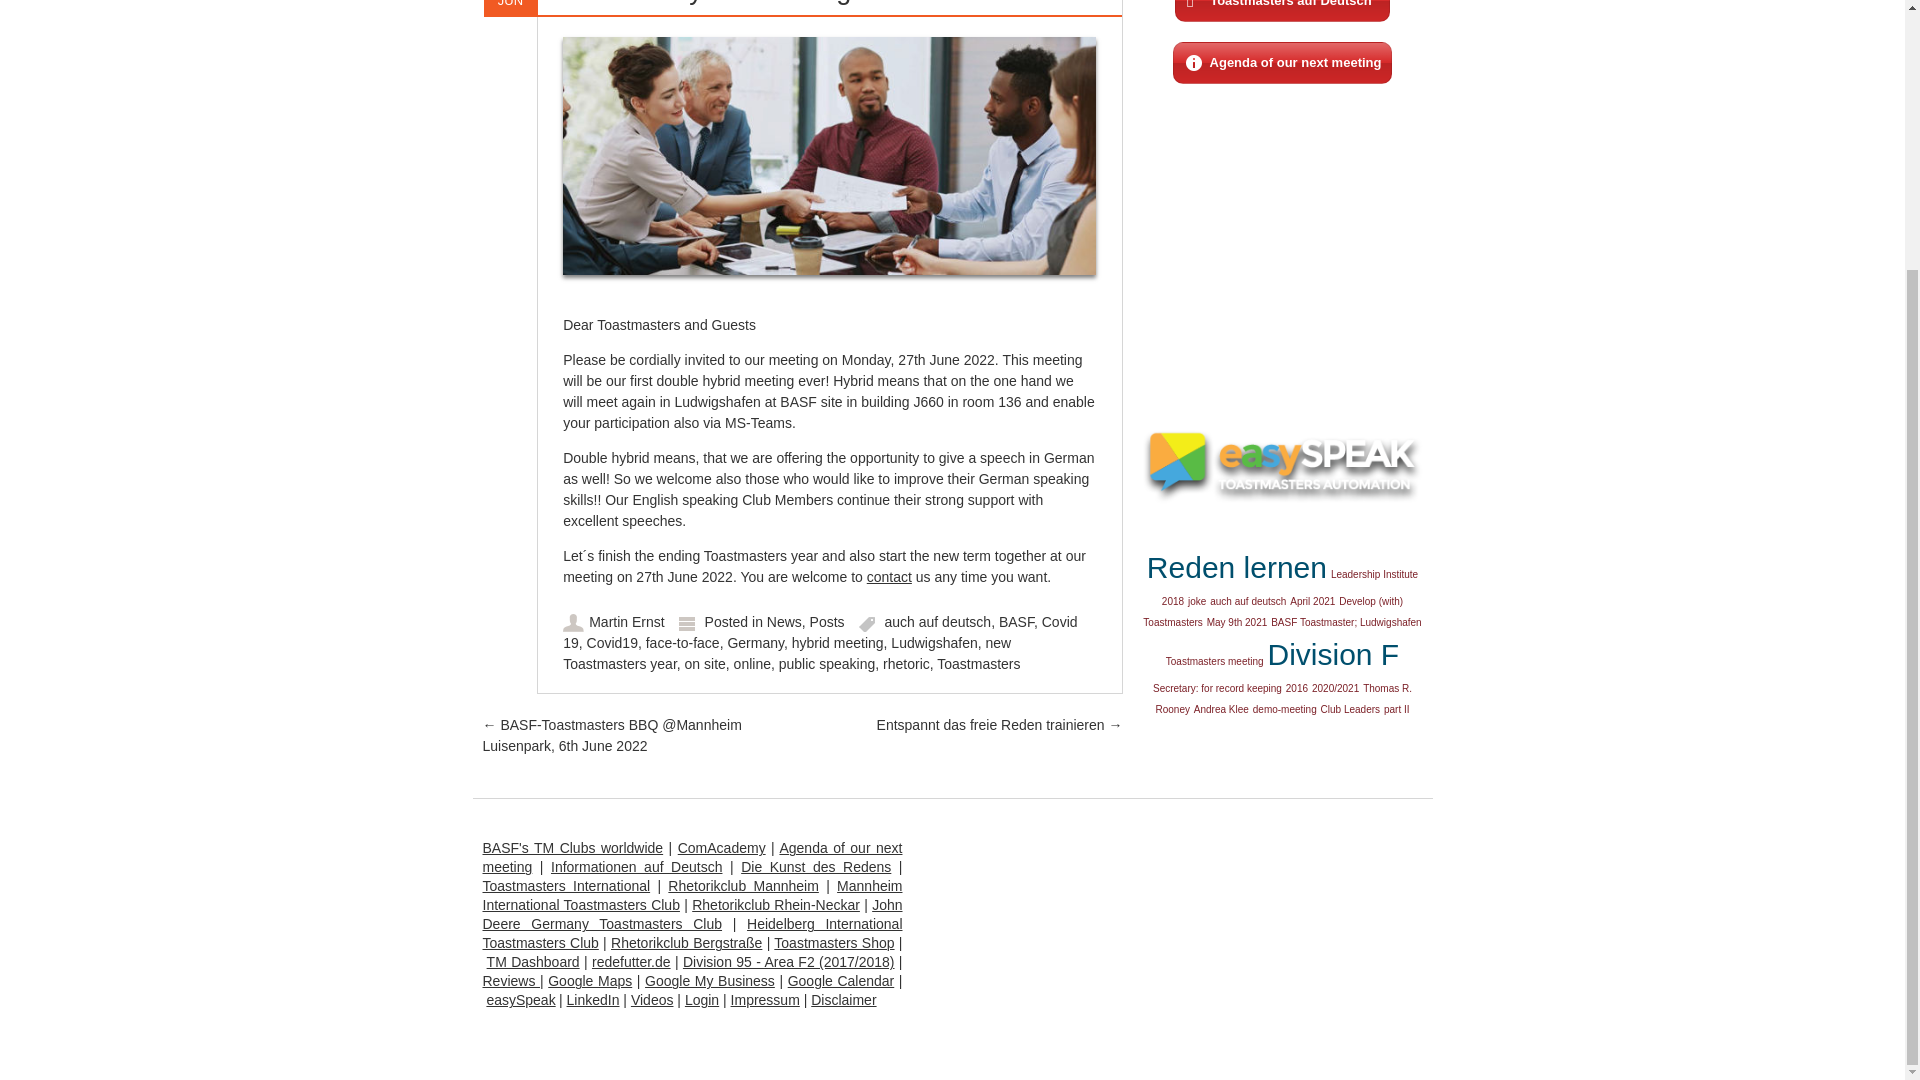 Image resolution: width=1920 pixels, height=1080 pixels. I want to click on 1 topic, so click(1237, 622).